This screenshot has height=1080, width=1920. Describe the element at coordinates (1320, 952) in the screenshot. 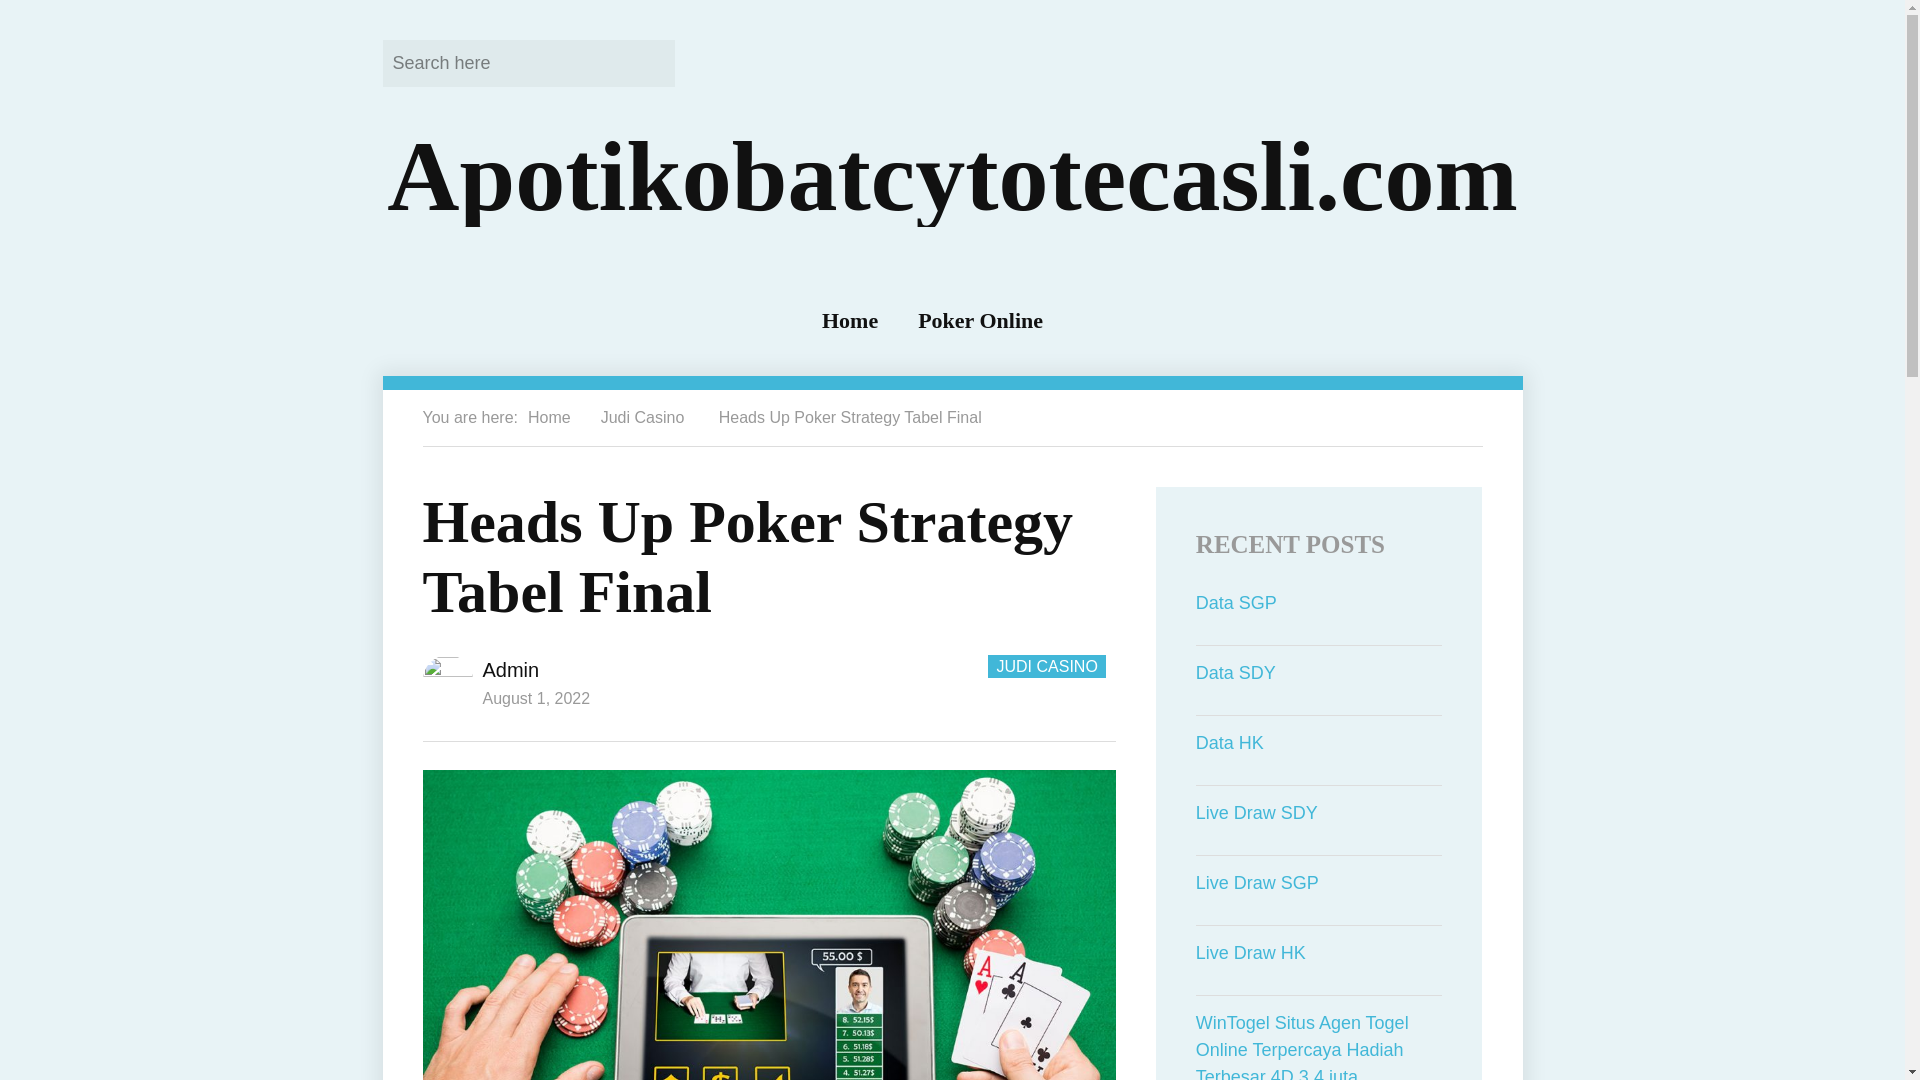

I see `Live Draw HK` at that location.